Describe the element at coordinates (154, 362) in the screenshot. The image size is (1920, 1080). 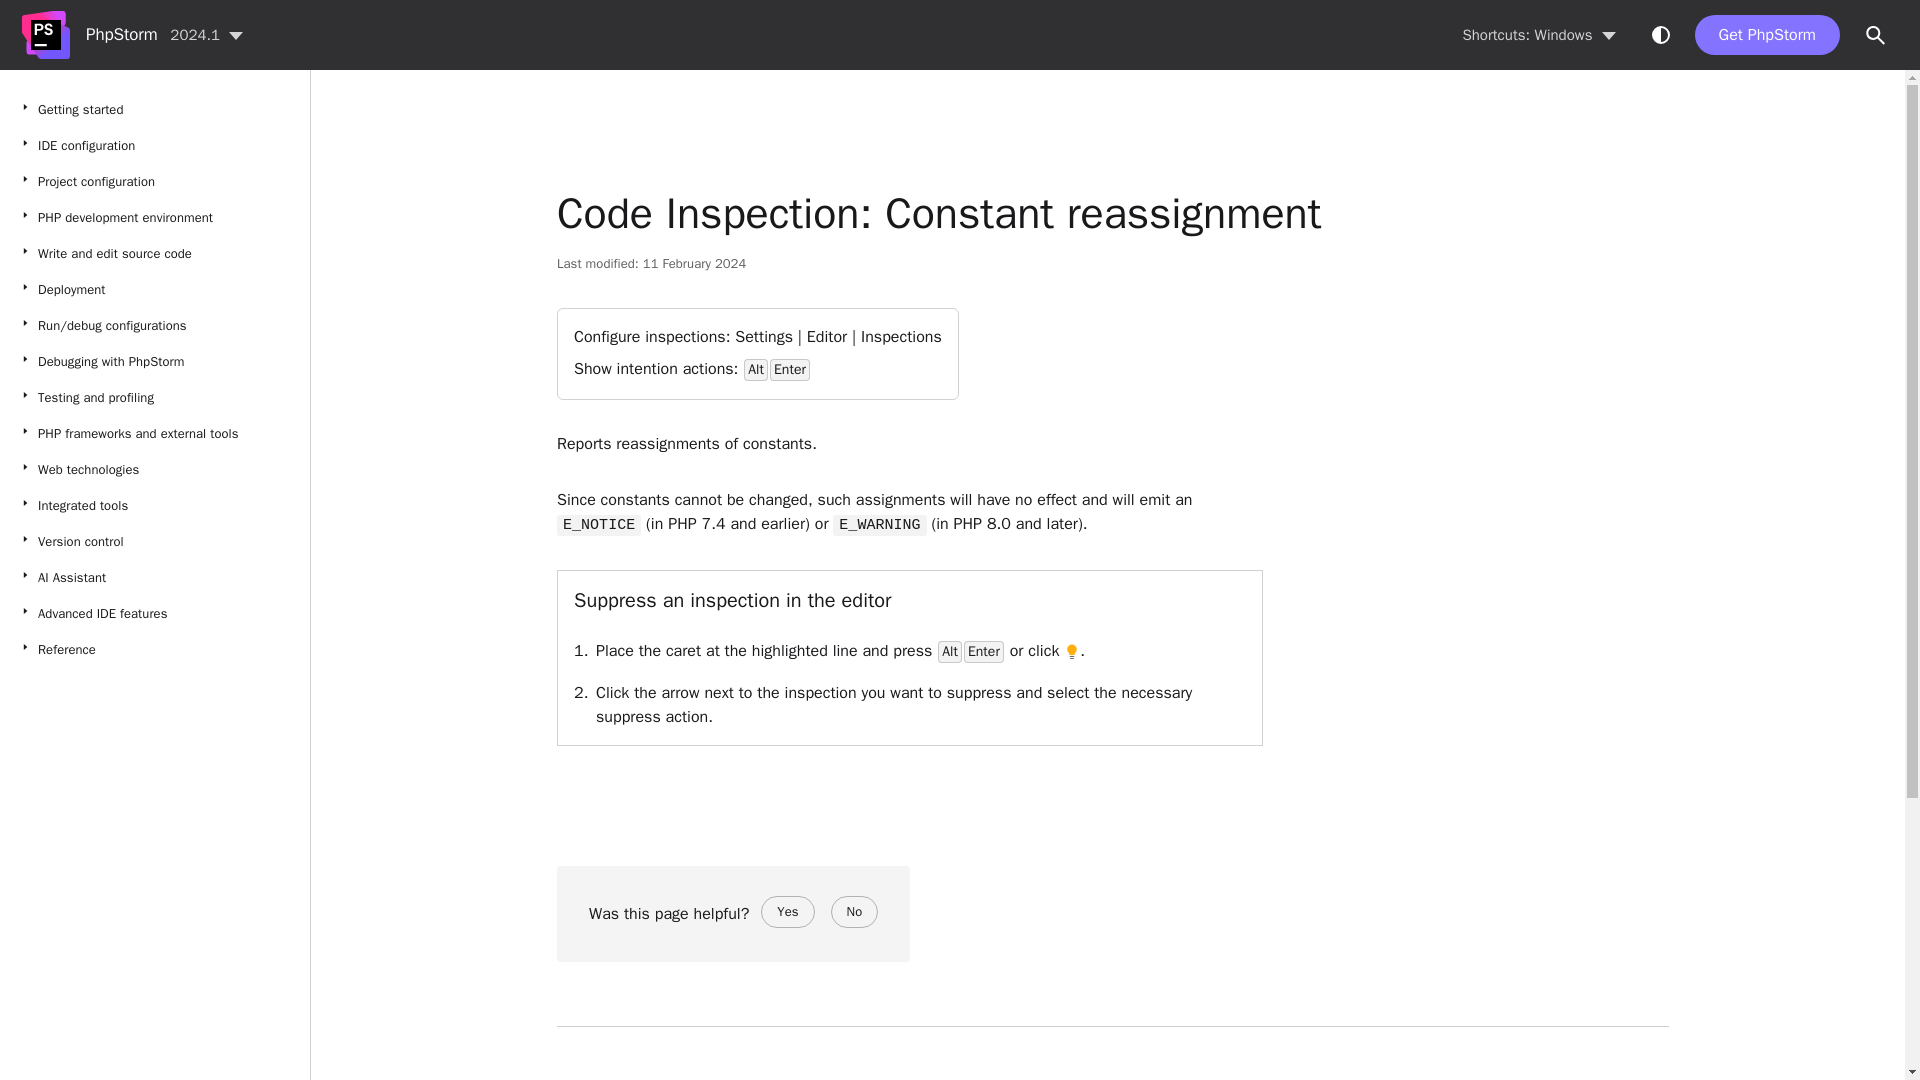
I see `Version control` at that location.